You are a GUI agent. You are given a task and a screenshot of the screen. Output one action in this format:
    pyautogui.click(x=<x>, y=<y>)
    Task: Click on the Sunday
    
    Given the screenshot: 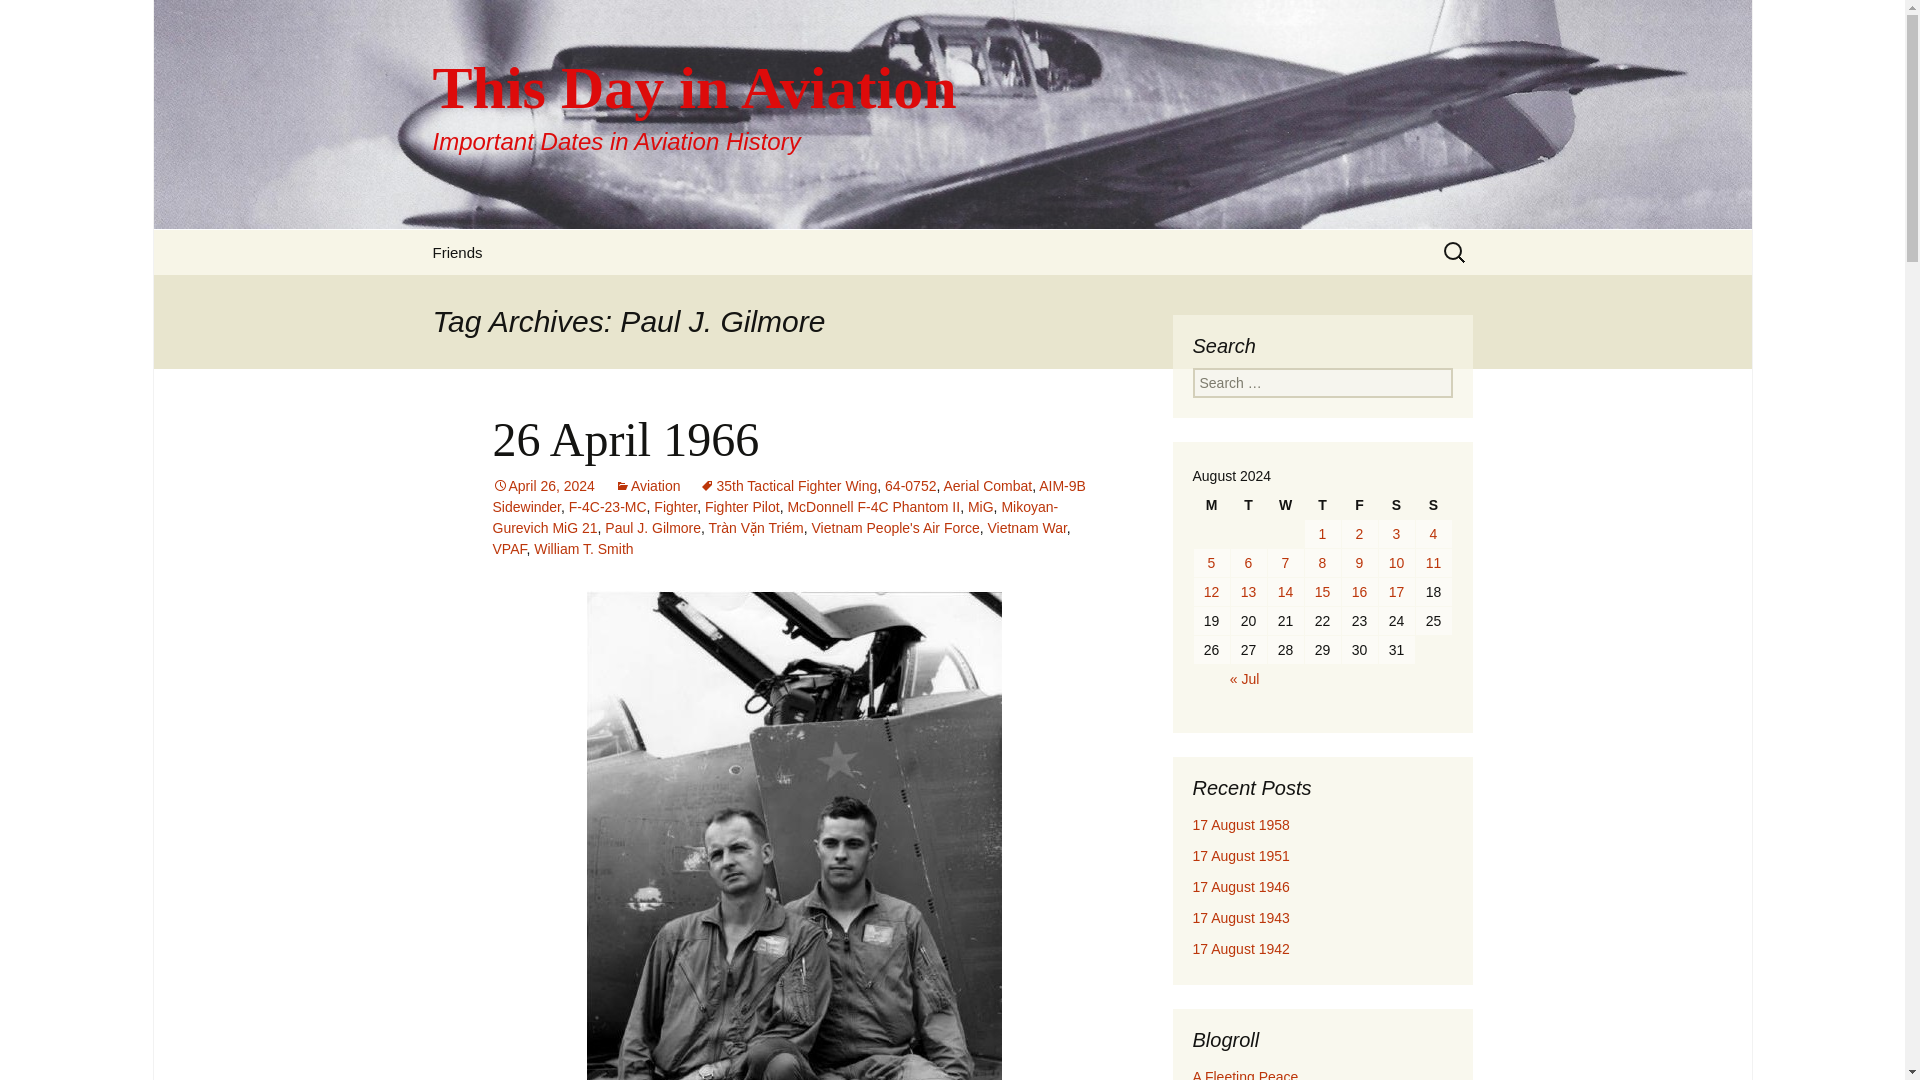 What is the action you would take?
    pyautogui.click(x=1360, y=533)
    